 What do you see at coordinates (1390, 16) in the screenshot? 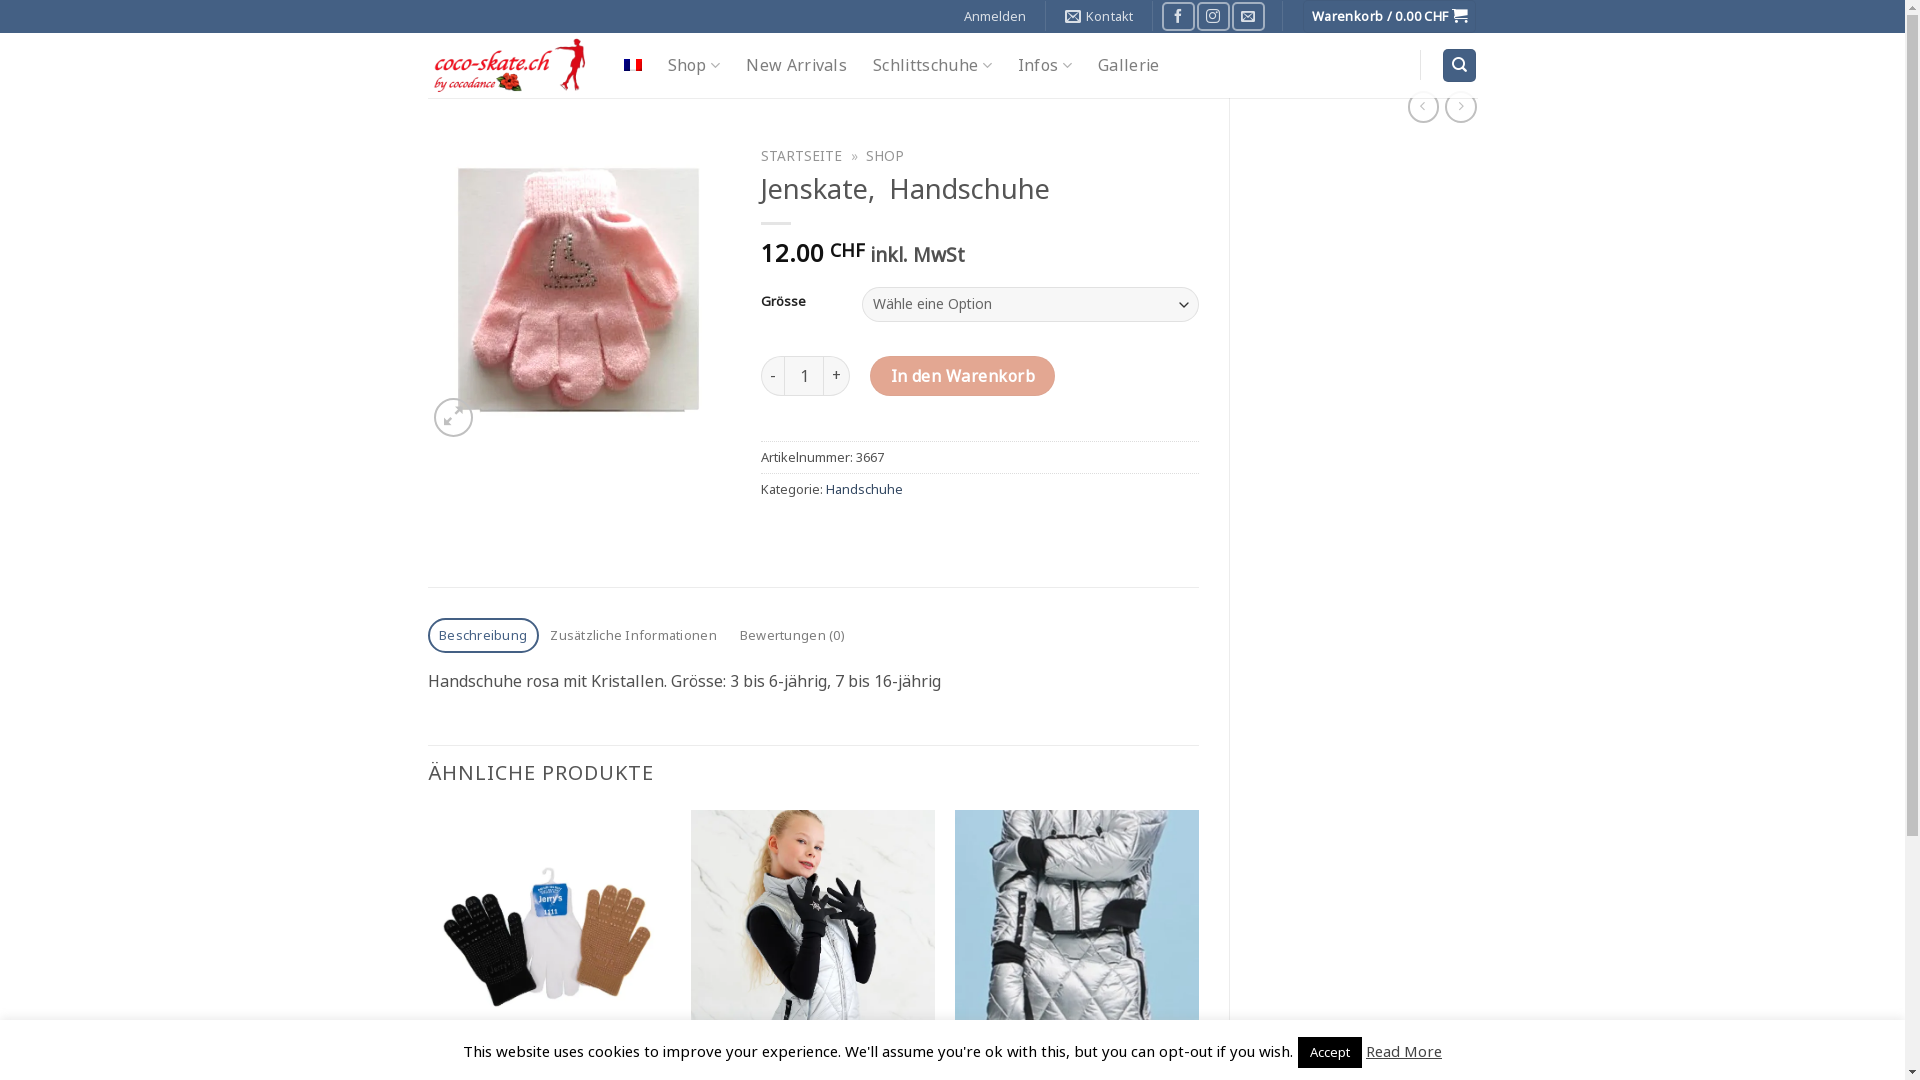
I see `Warenkorb / 0.00 CHF` at bounding box center [1390, 16].